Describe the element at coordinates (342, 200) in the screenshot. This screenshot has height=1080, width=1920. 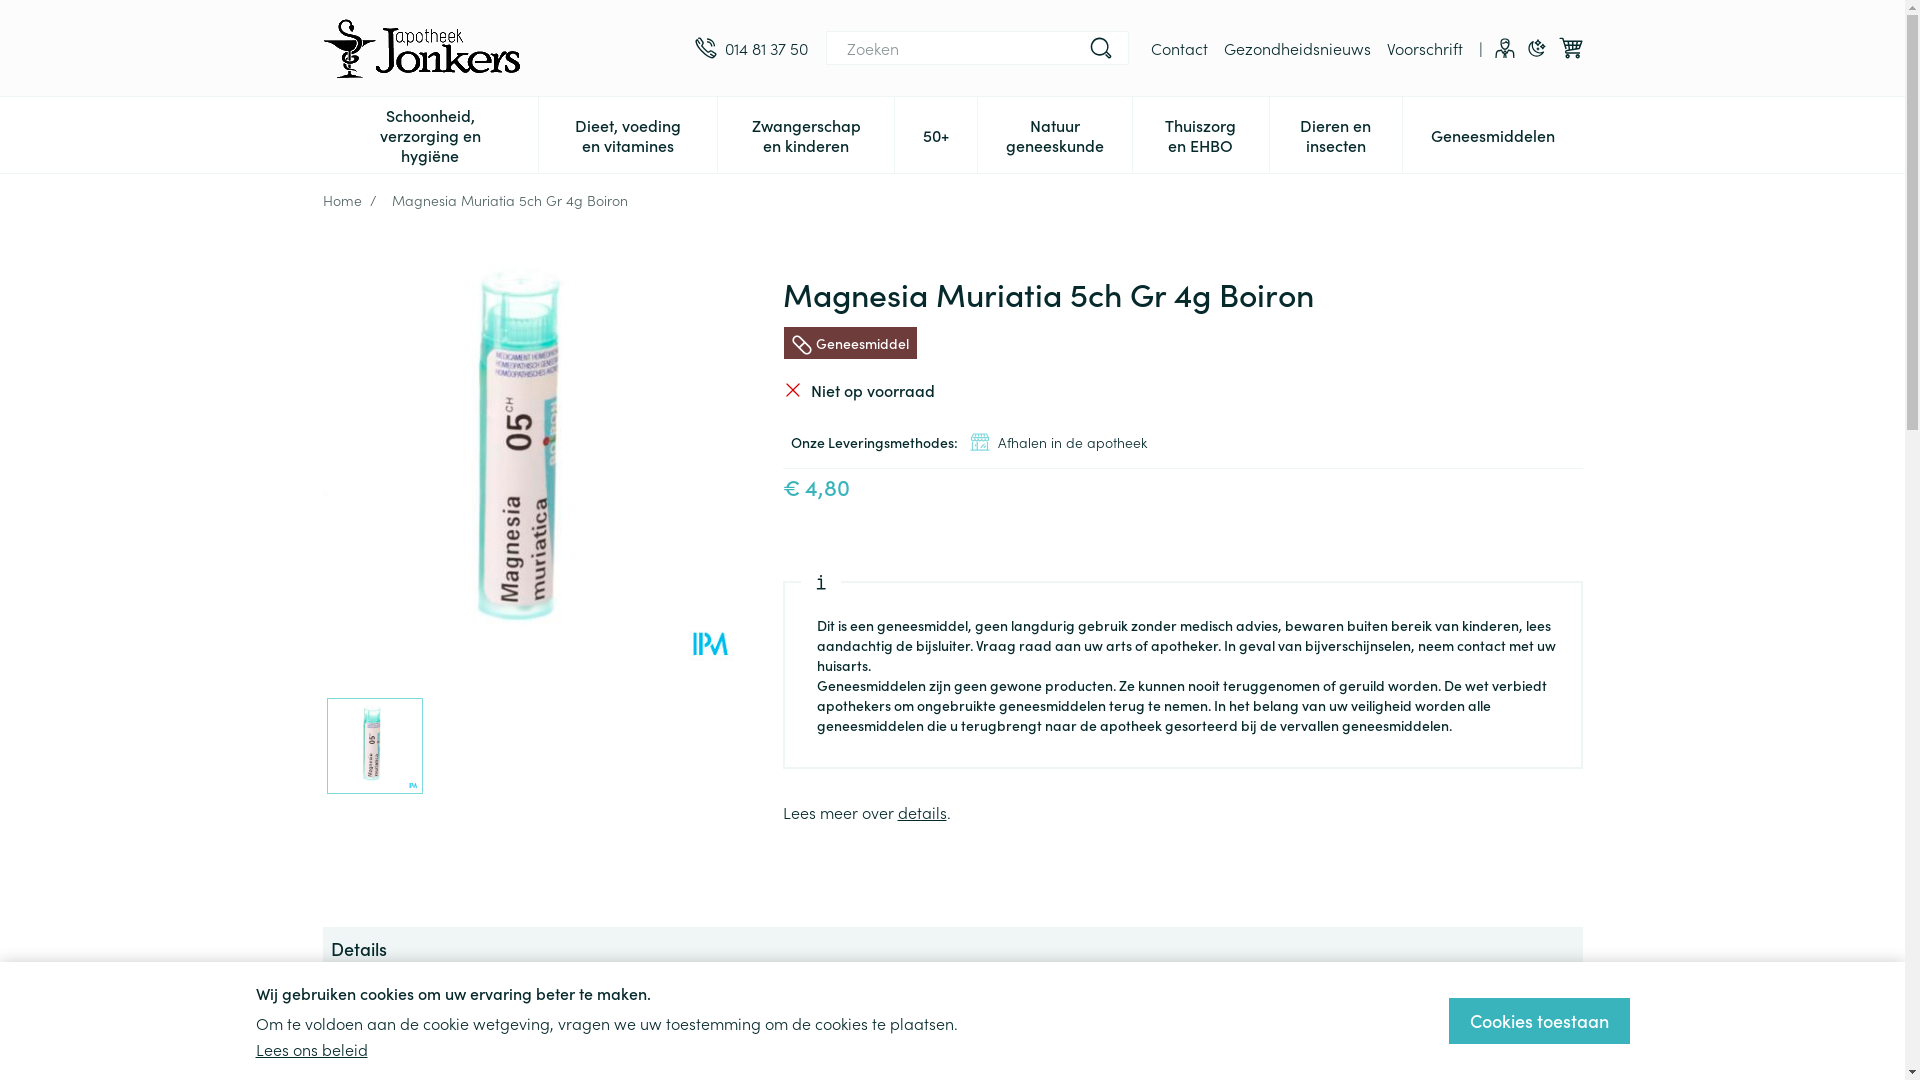
I see `Home` at that location.